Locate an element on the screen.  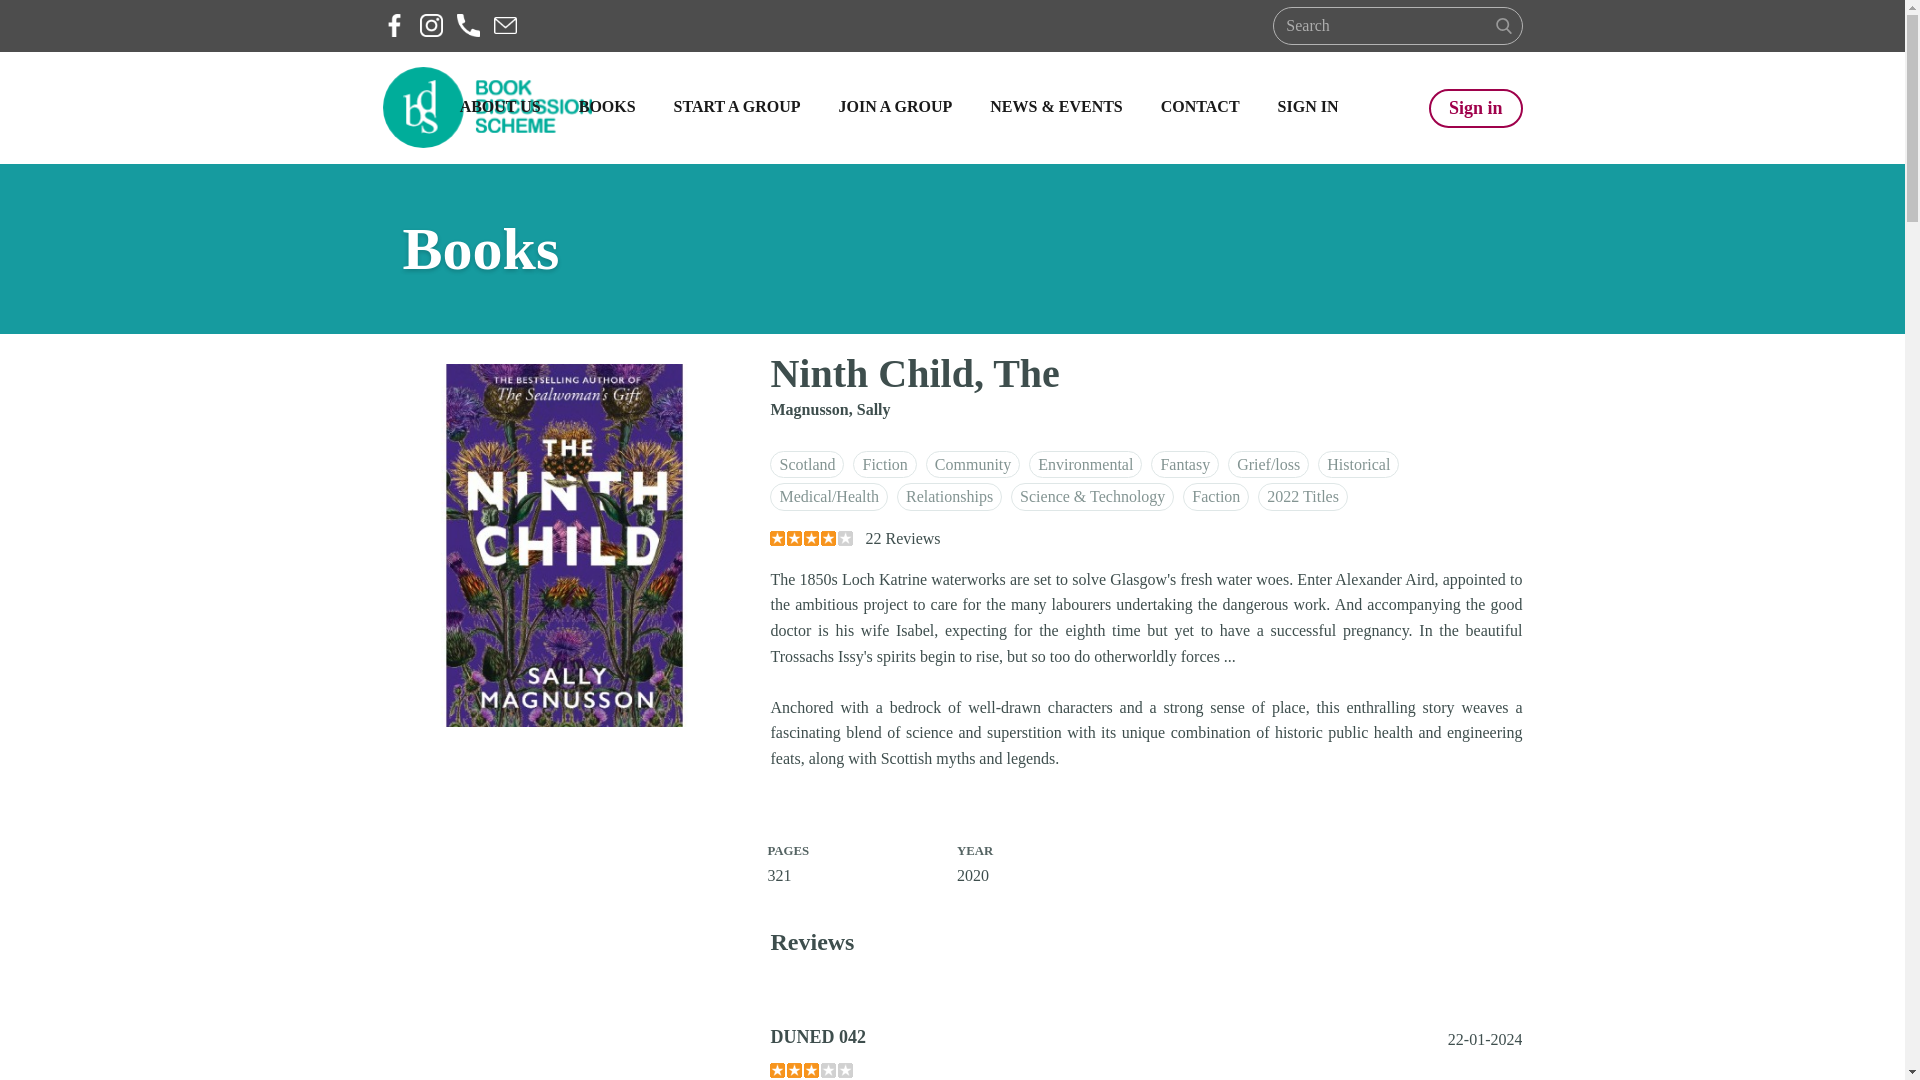
START A GROUP is located at coordinates (737, 108).